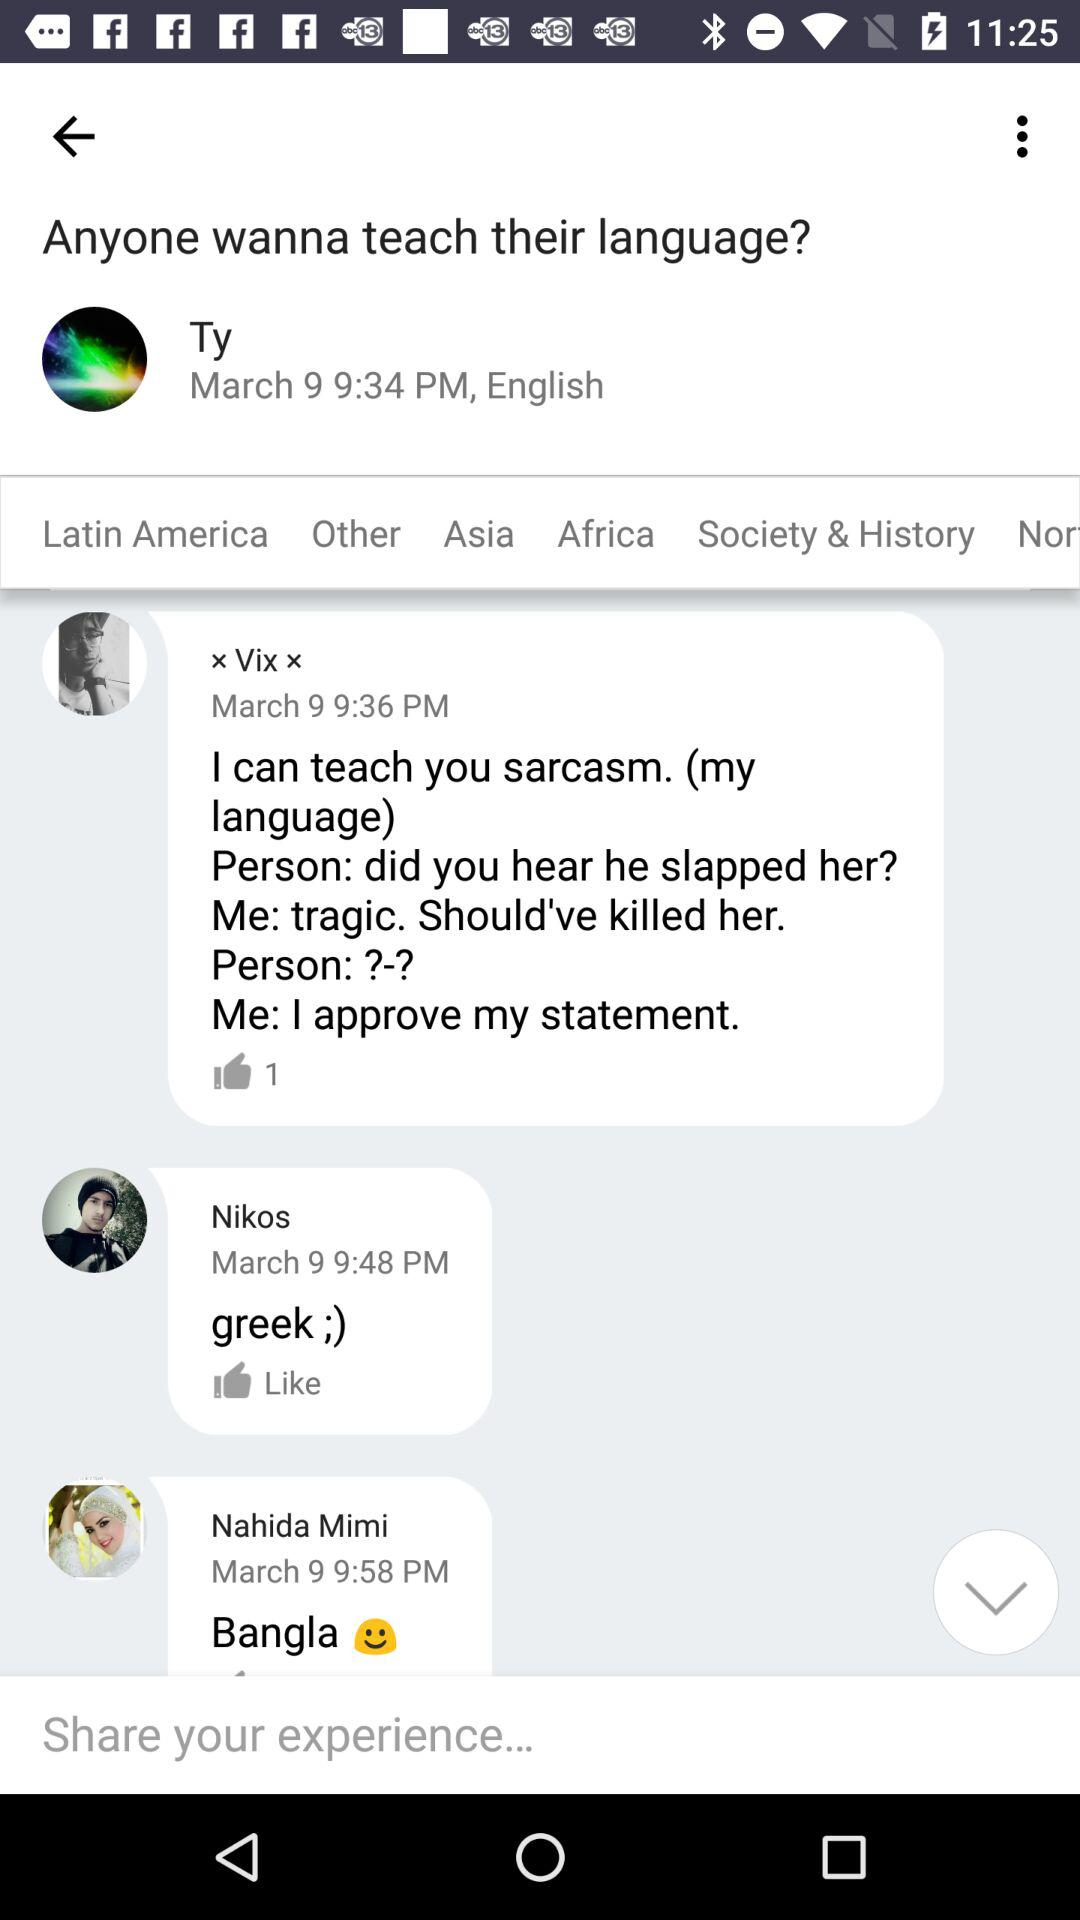 This screenshot has height=1920, width=1080. Describe the element at coordinates (94, 358) in the screenshot. I see `open profile picture` at that location.